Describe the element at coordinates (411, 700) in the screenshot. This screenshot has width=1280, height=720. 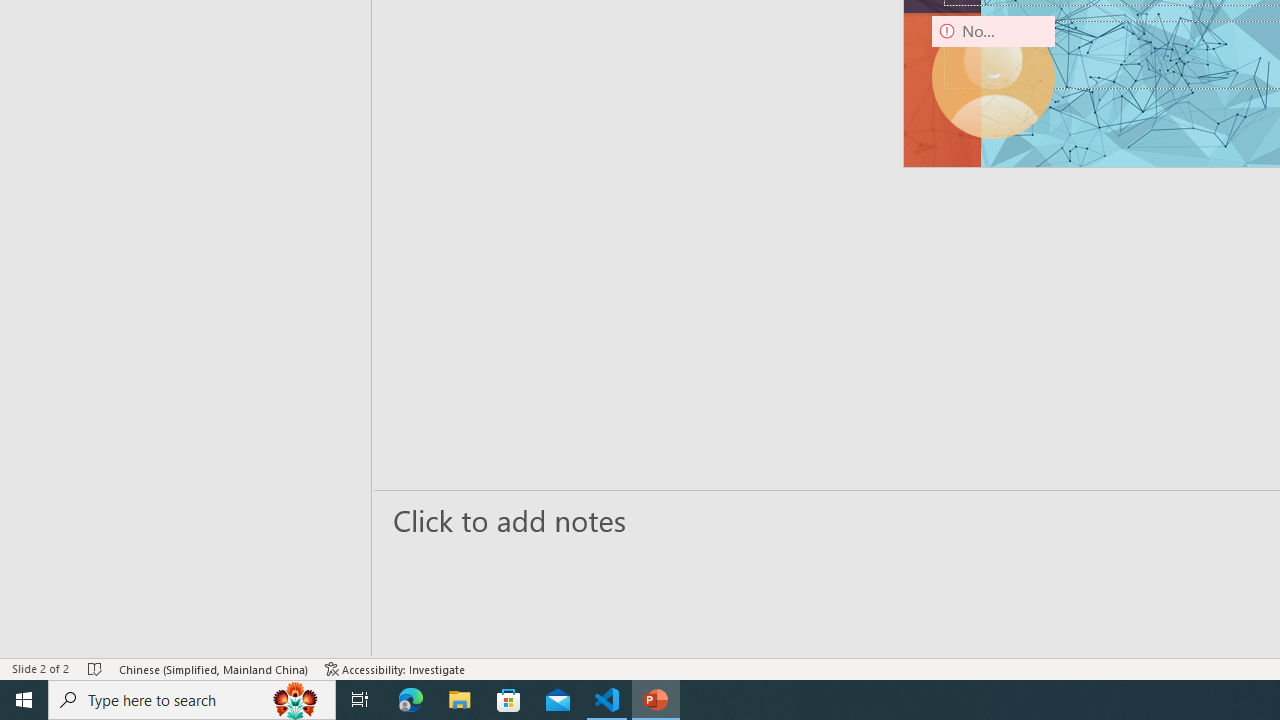
I see `Microsoft Edge` at that location.